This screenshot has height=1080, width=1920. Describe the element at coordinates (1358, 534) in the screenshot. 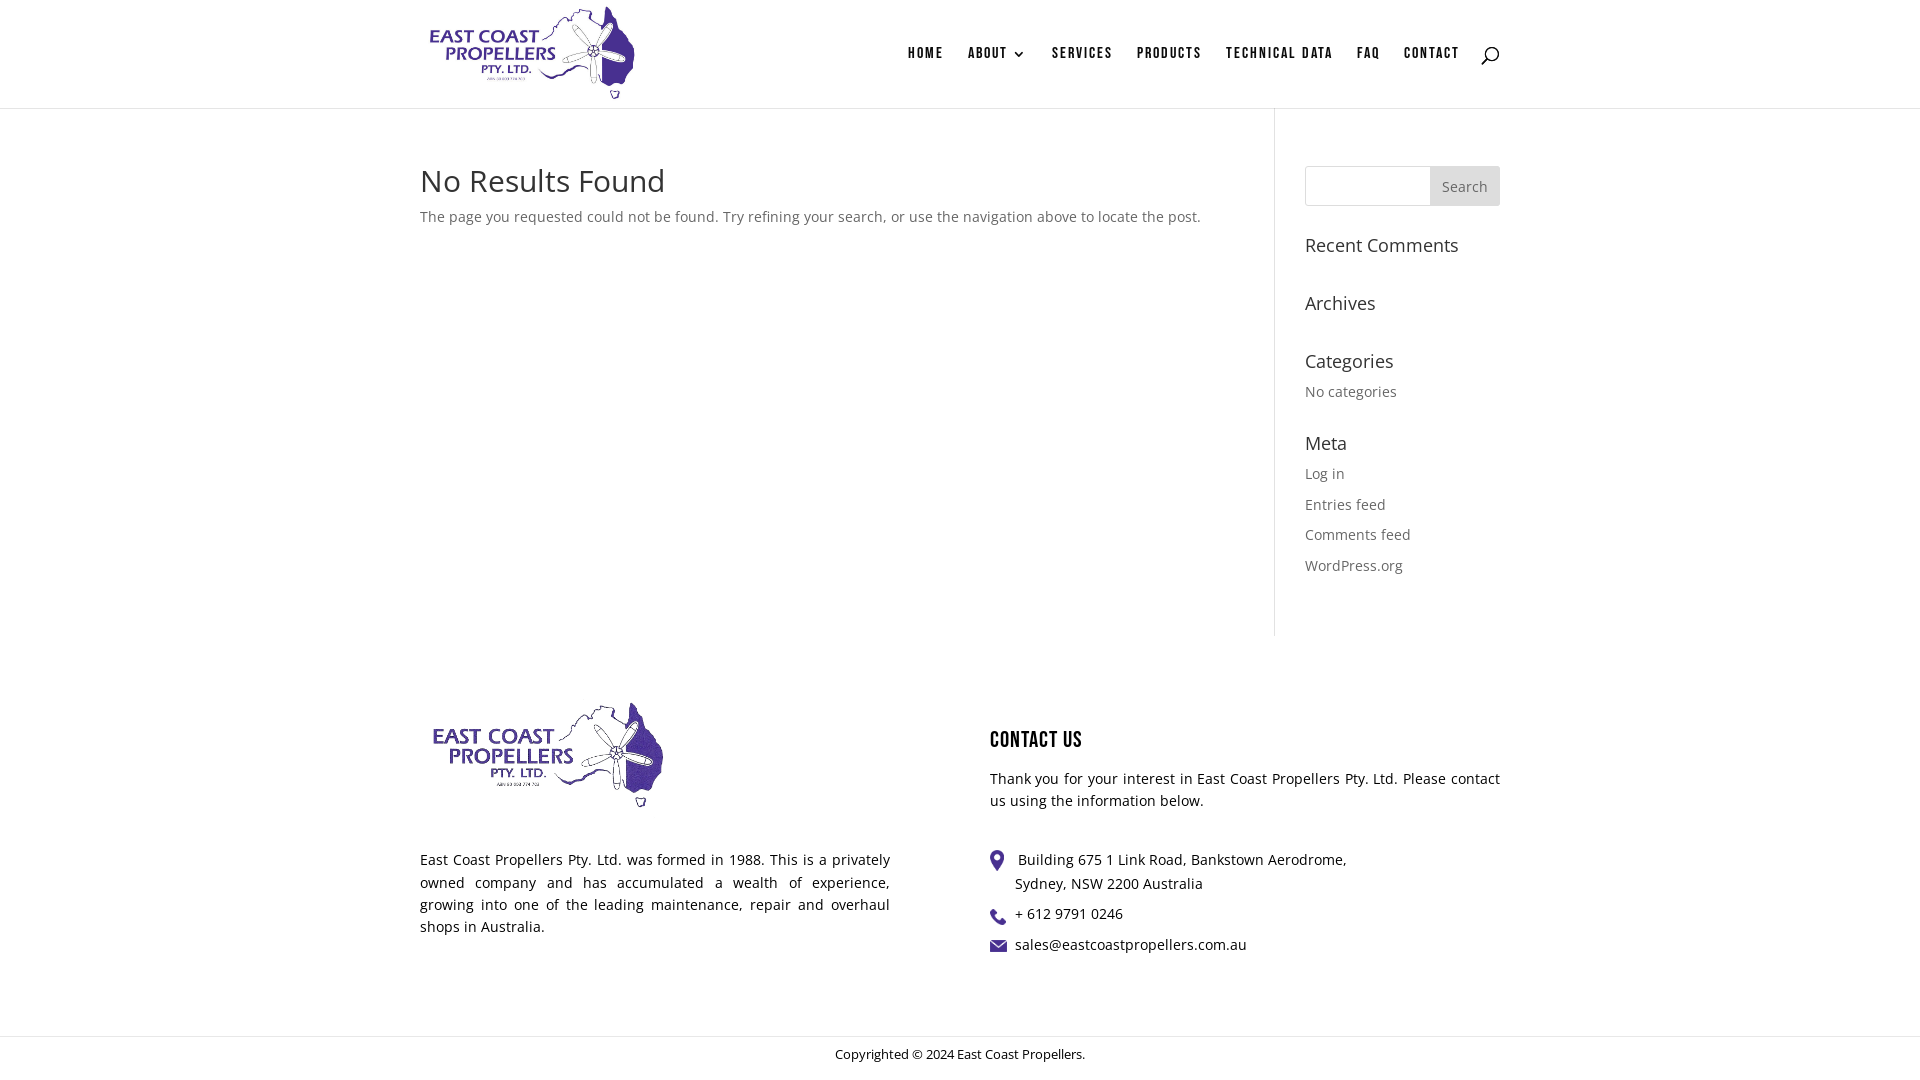

I see `Comments feed` at that location.